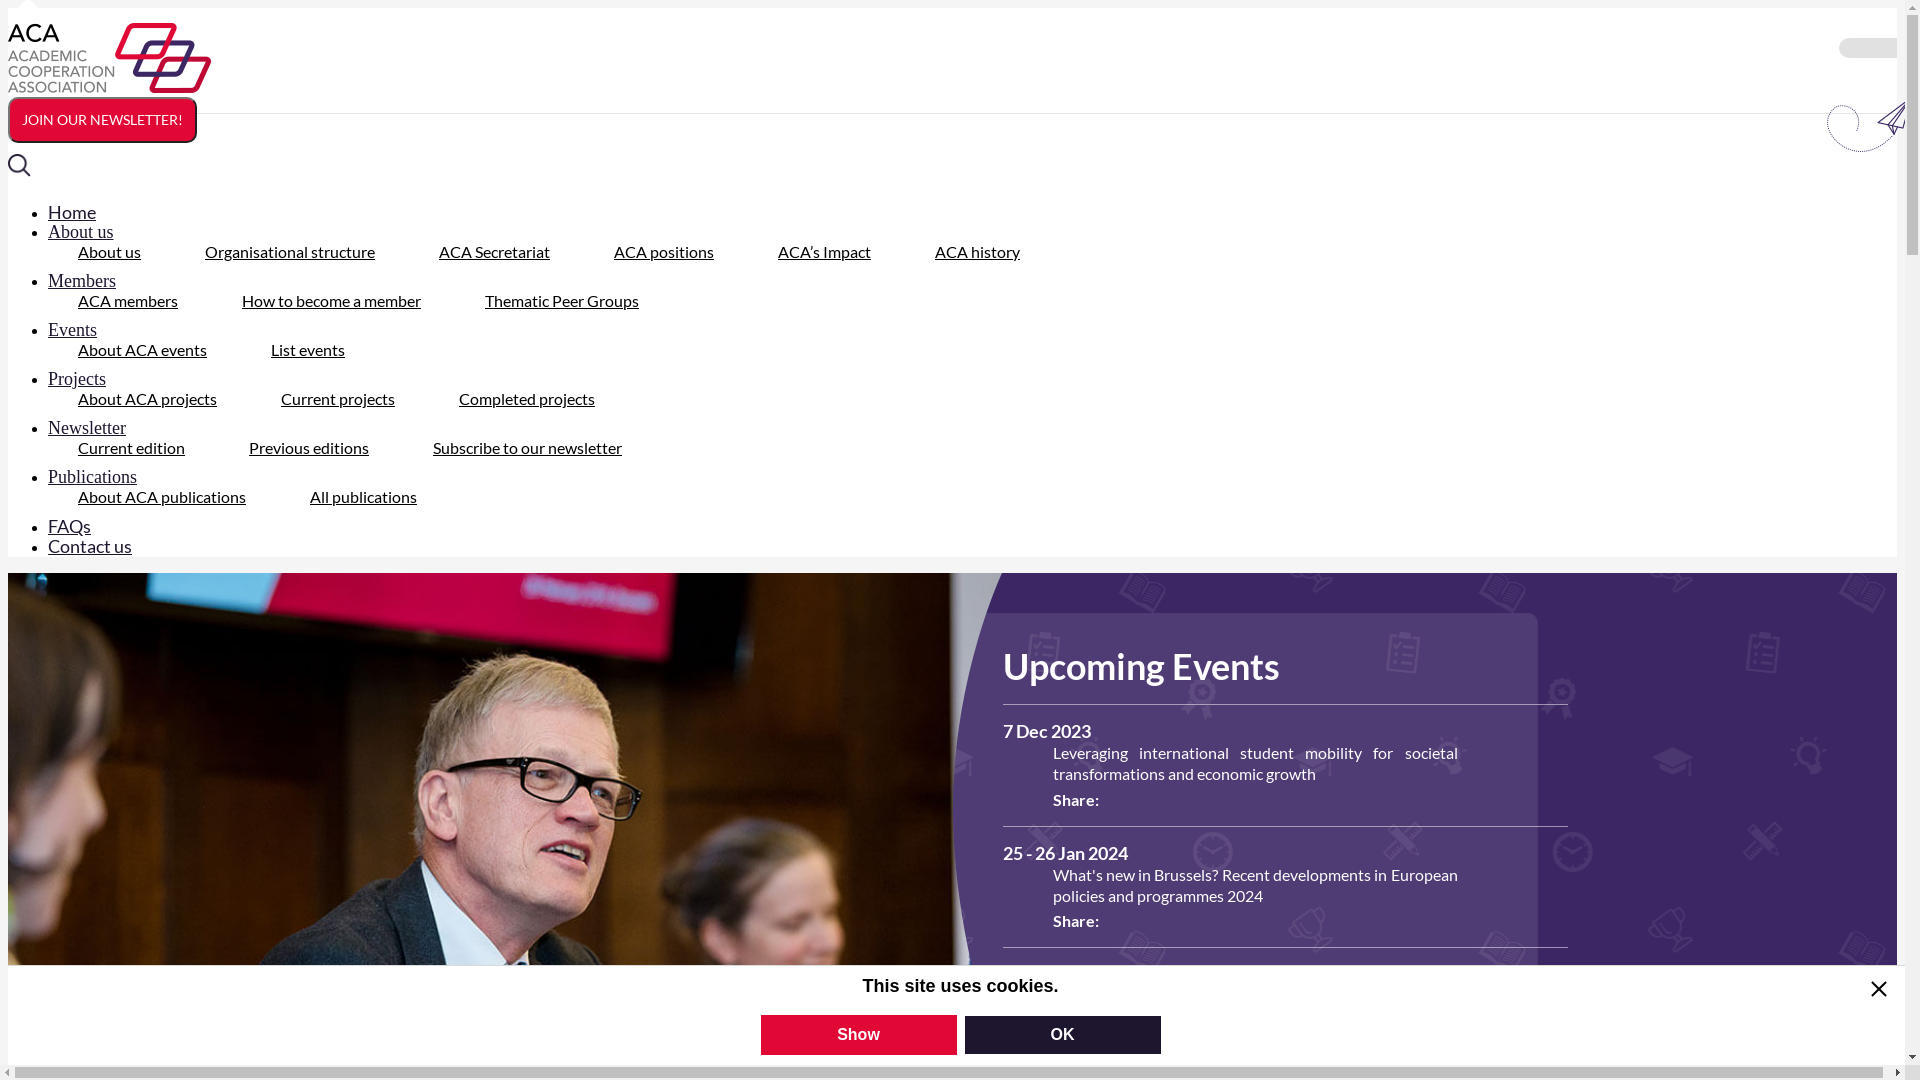  Describe the element at coordinates (494, 252) in the screenshot. I see `ACA Secretariat` at that location.